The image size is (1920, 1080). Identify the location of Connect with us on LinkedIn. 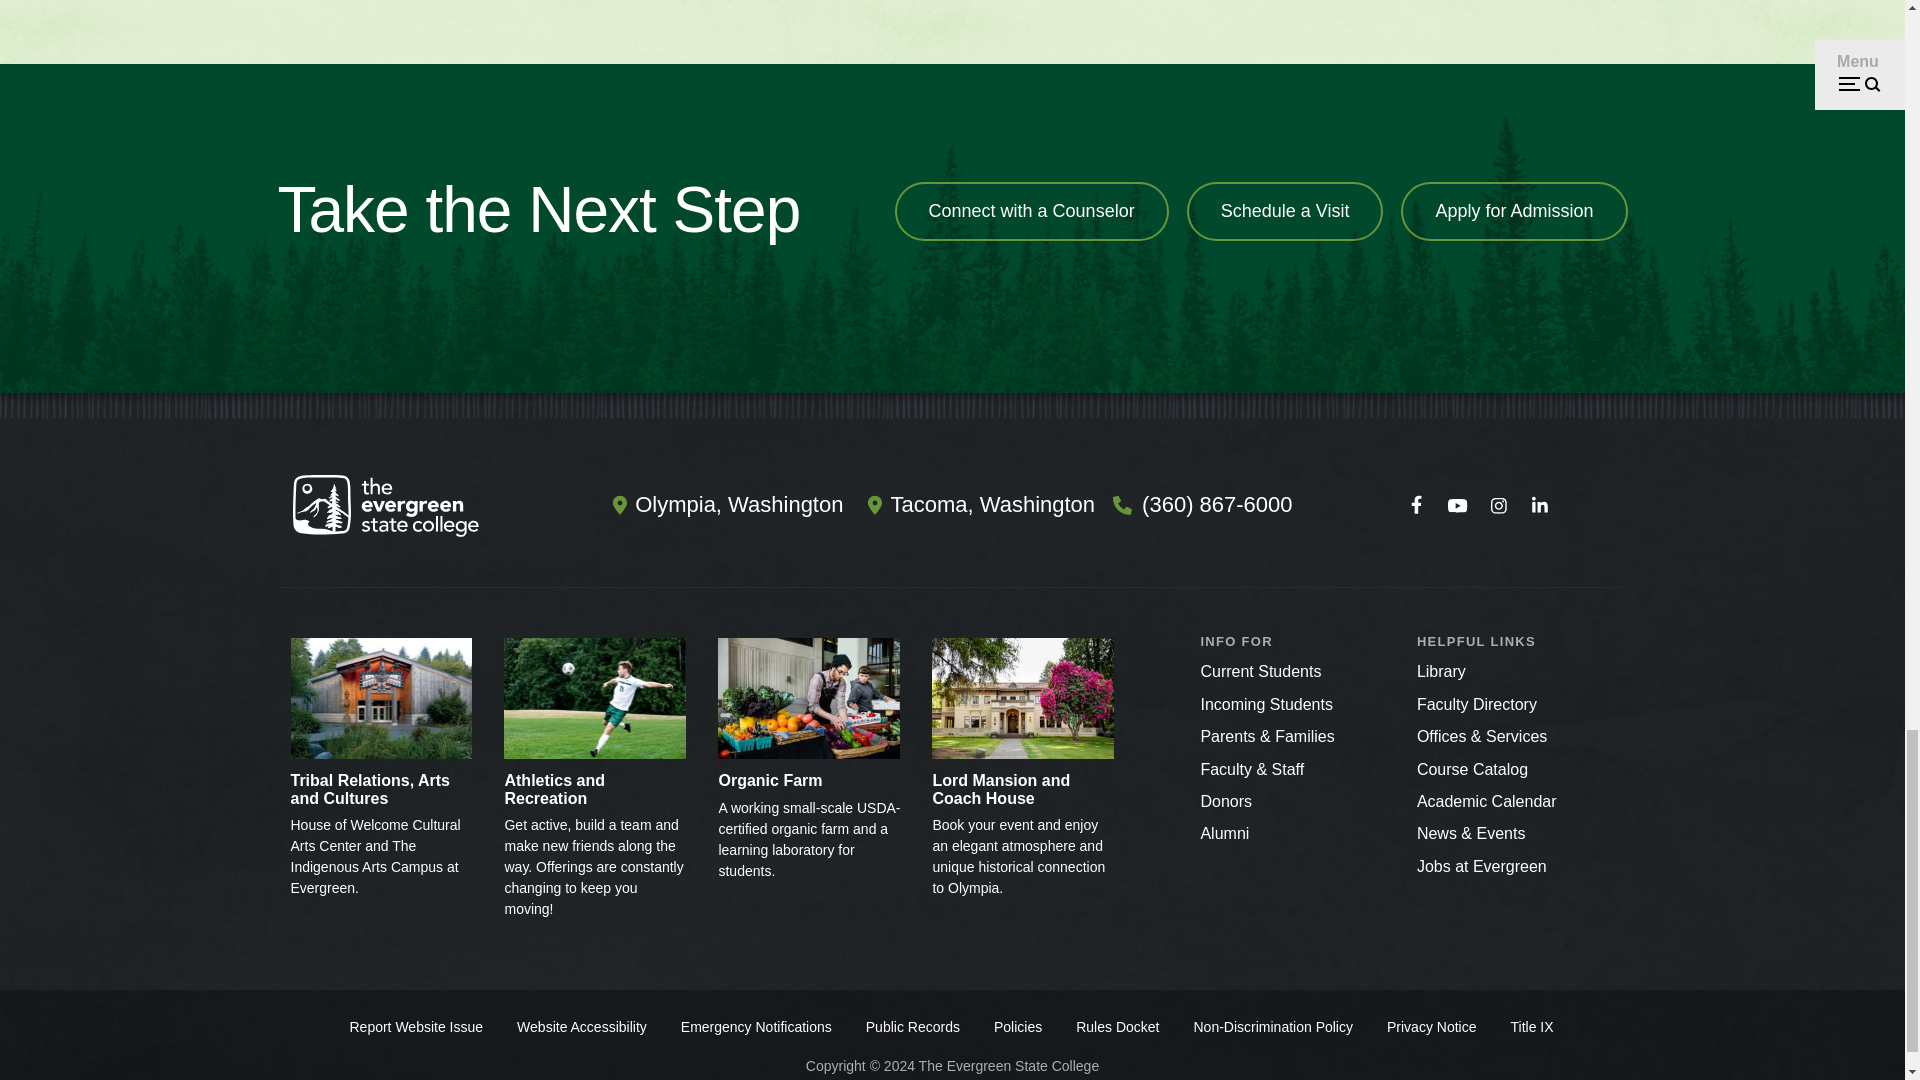
(1539, 506).